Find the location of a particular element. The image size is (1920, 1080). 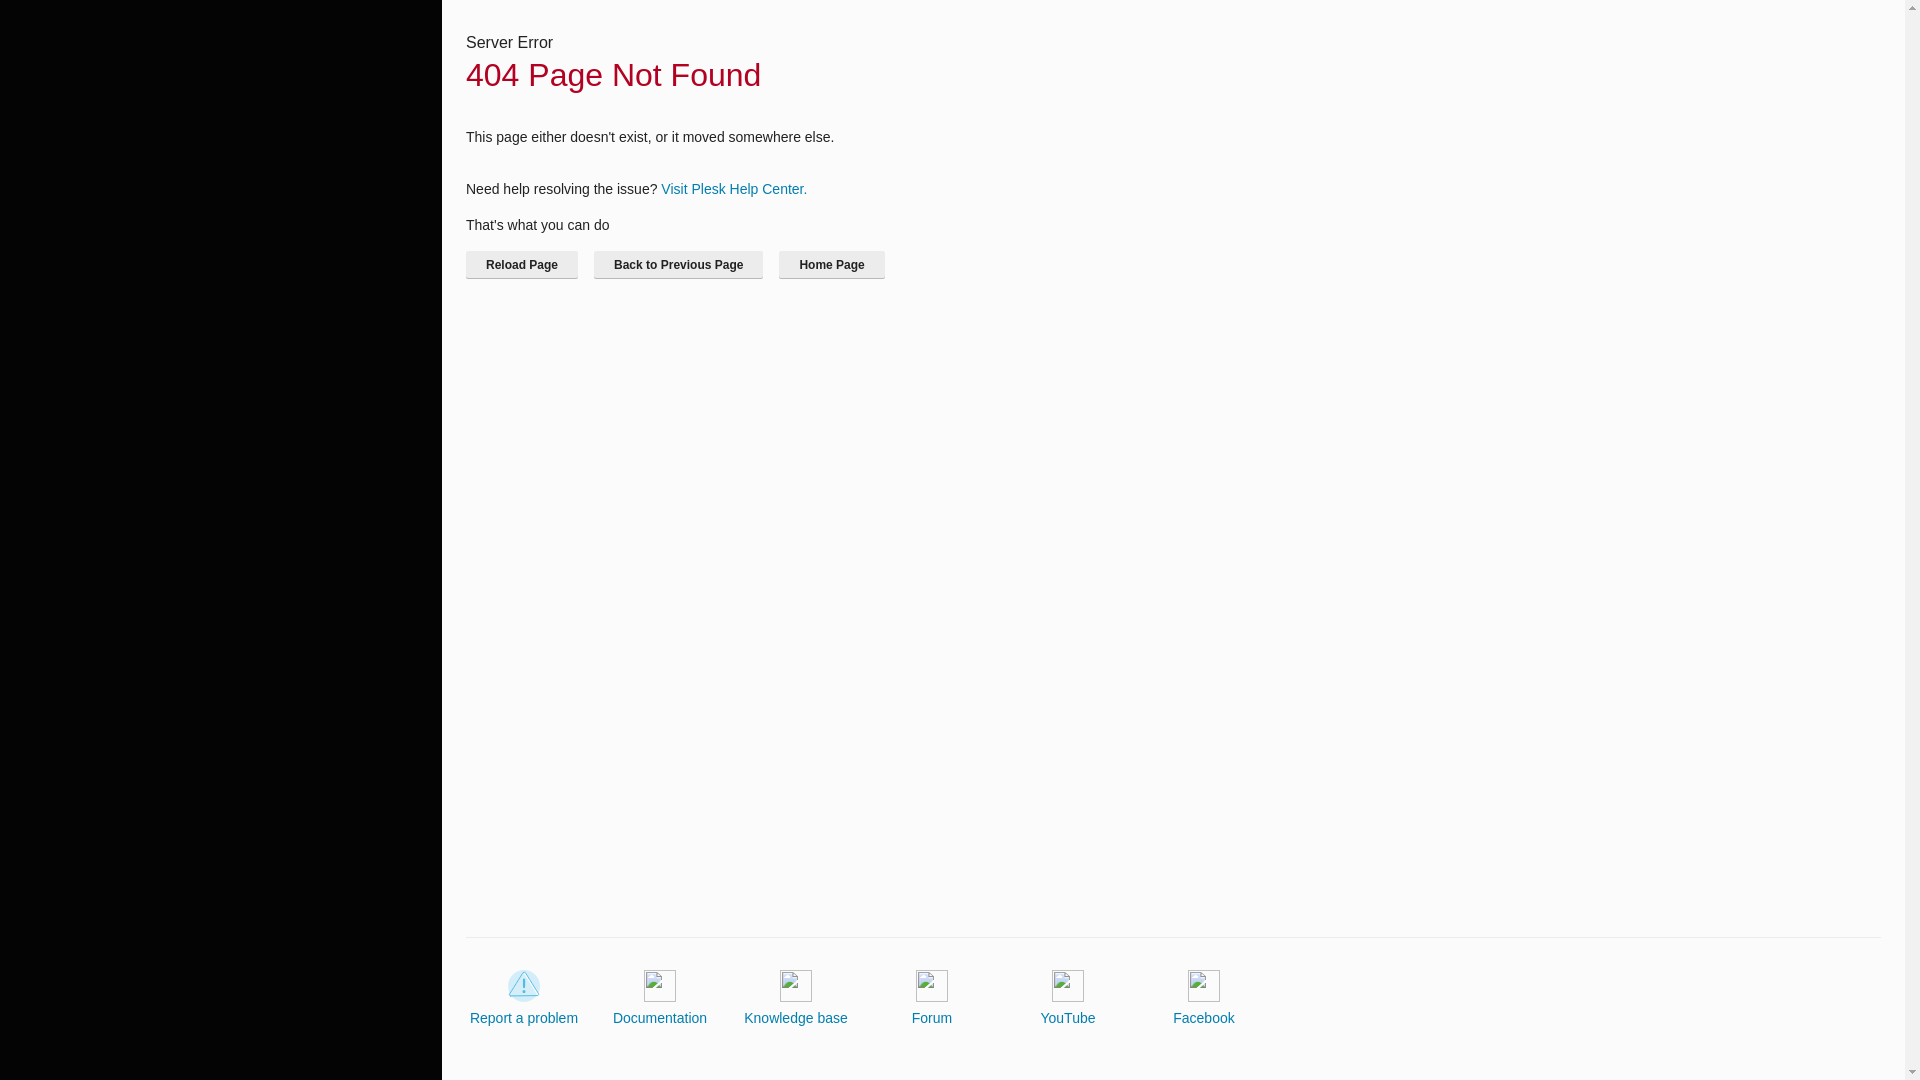

YouTube is located at coordinates (1067, 998).